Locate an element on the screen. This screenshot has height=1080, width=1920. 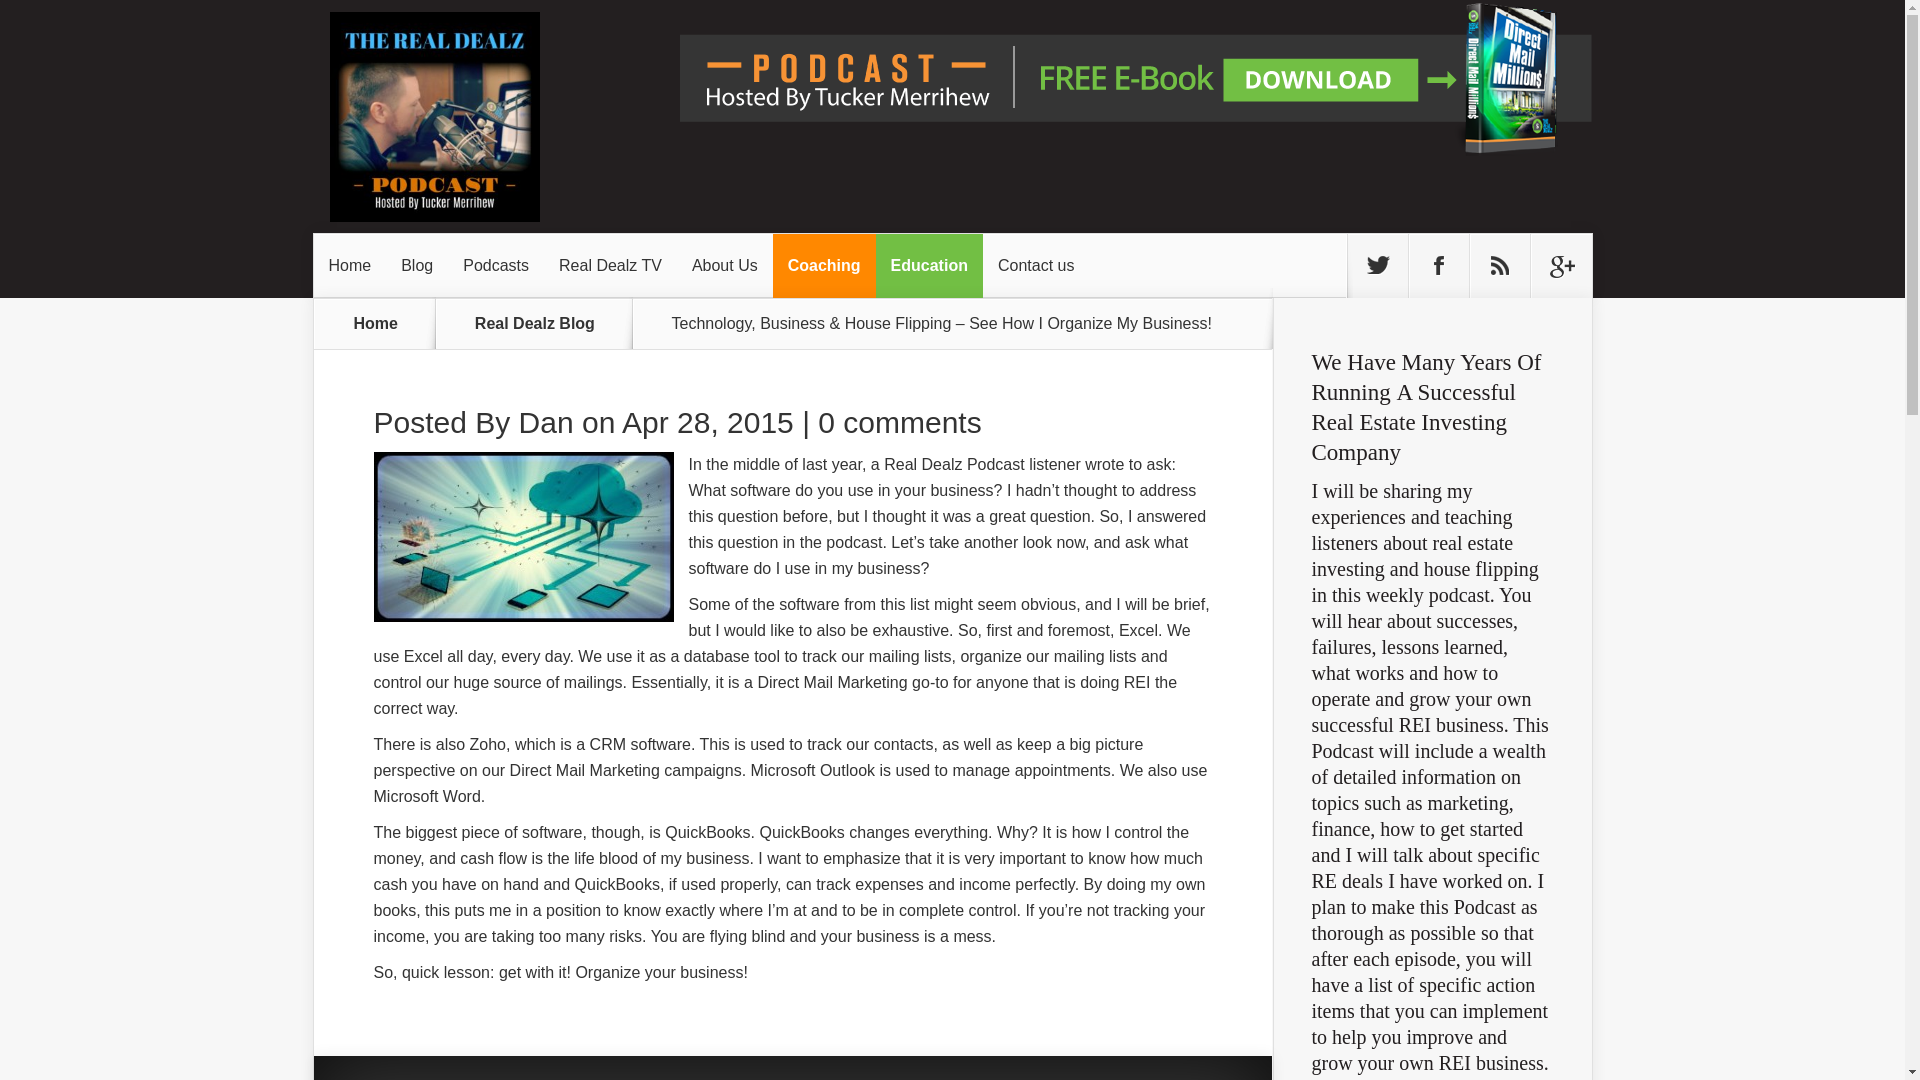
Dan is located at coordinates (546, 422).